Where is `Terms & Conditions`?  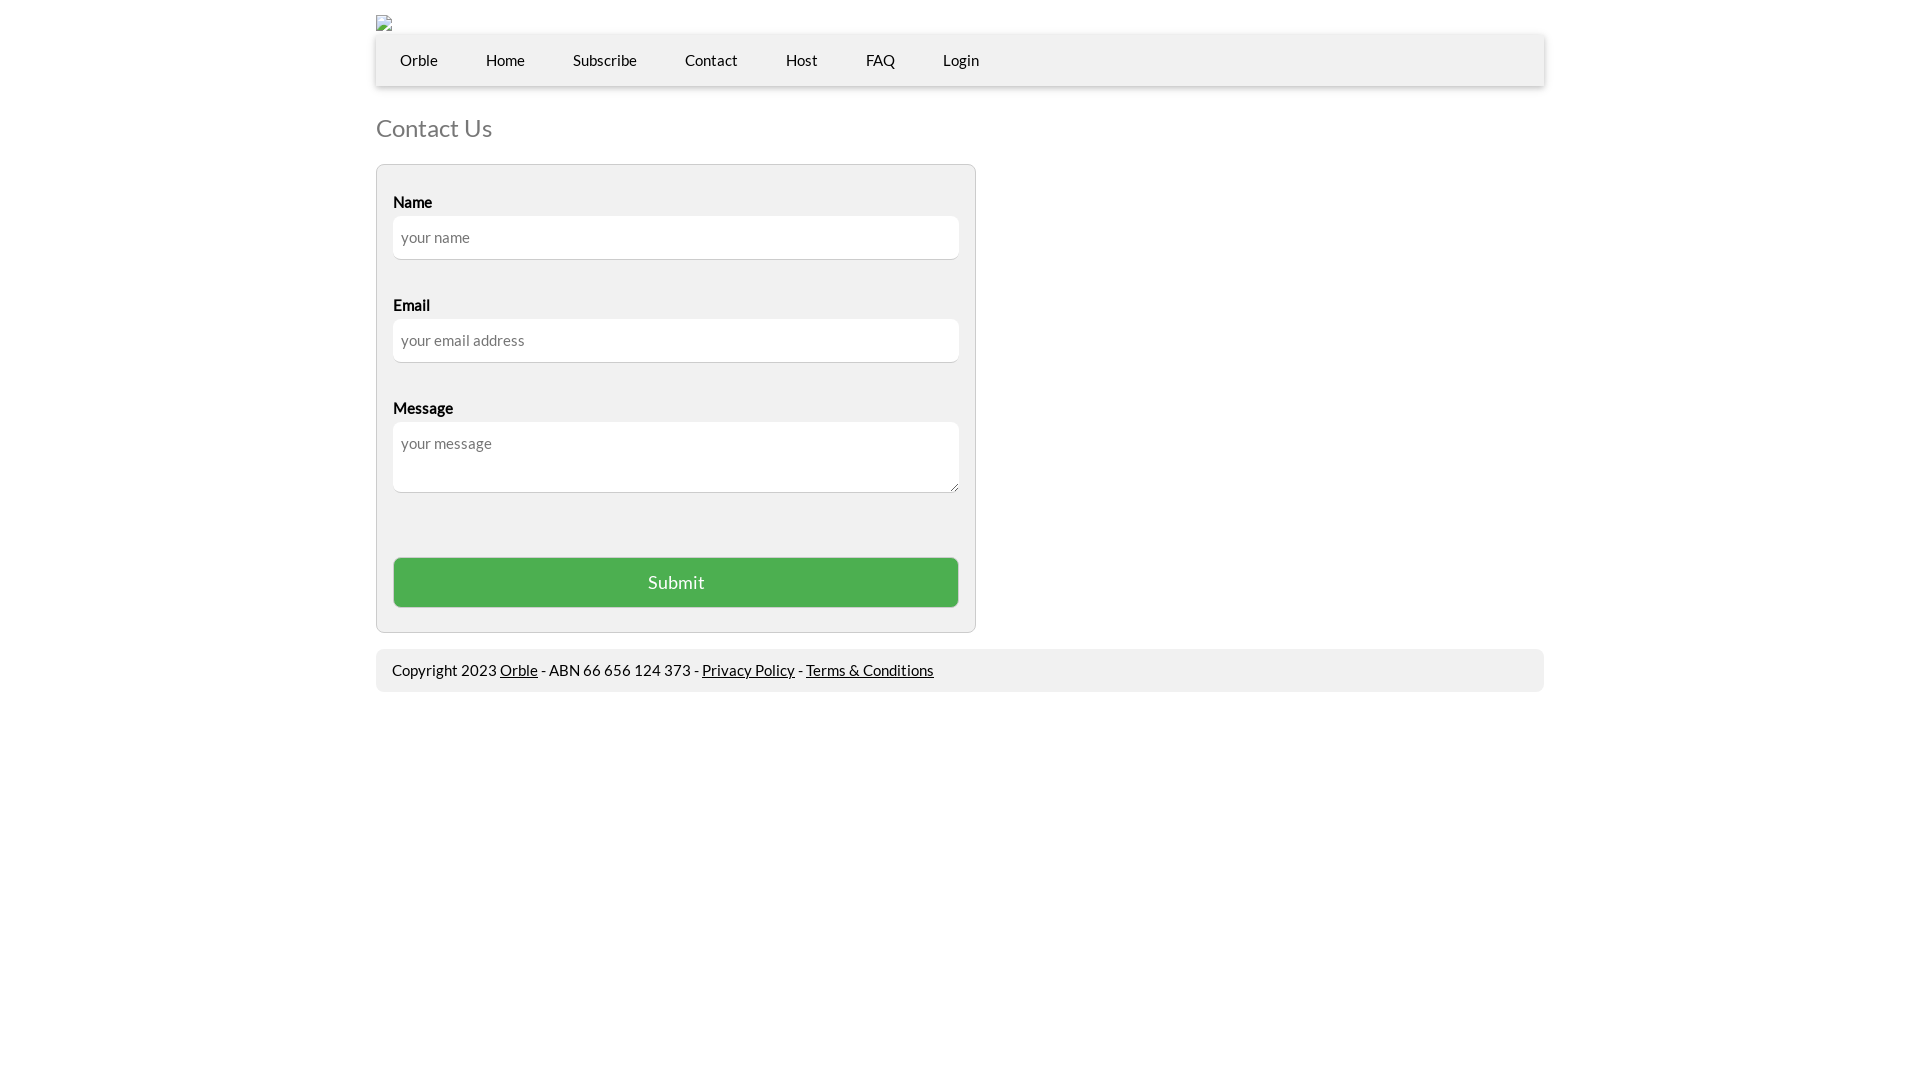
Terms & Conditions is located at coordinates (870, 670).